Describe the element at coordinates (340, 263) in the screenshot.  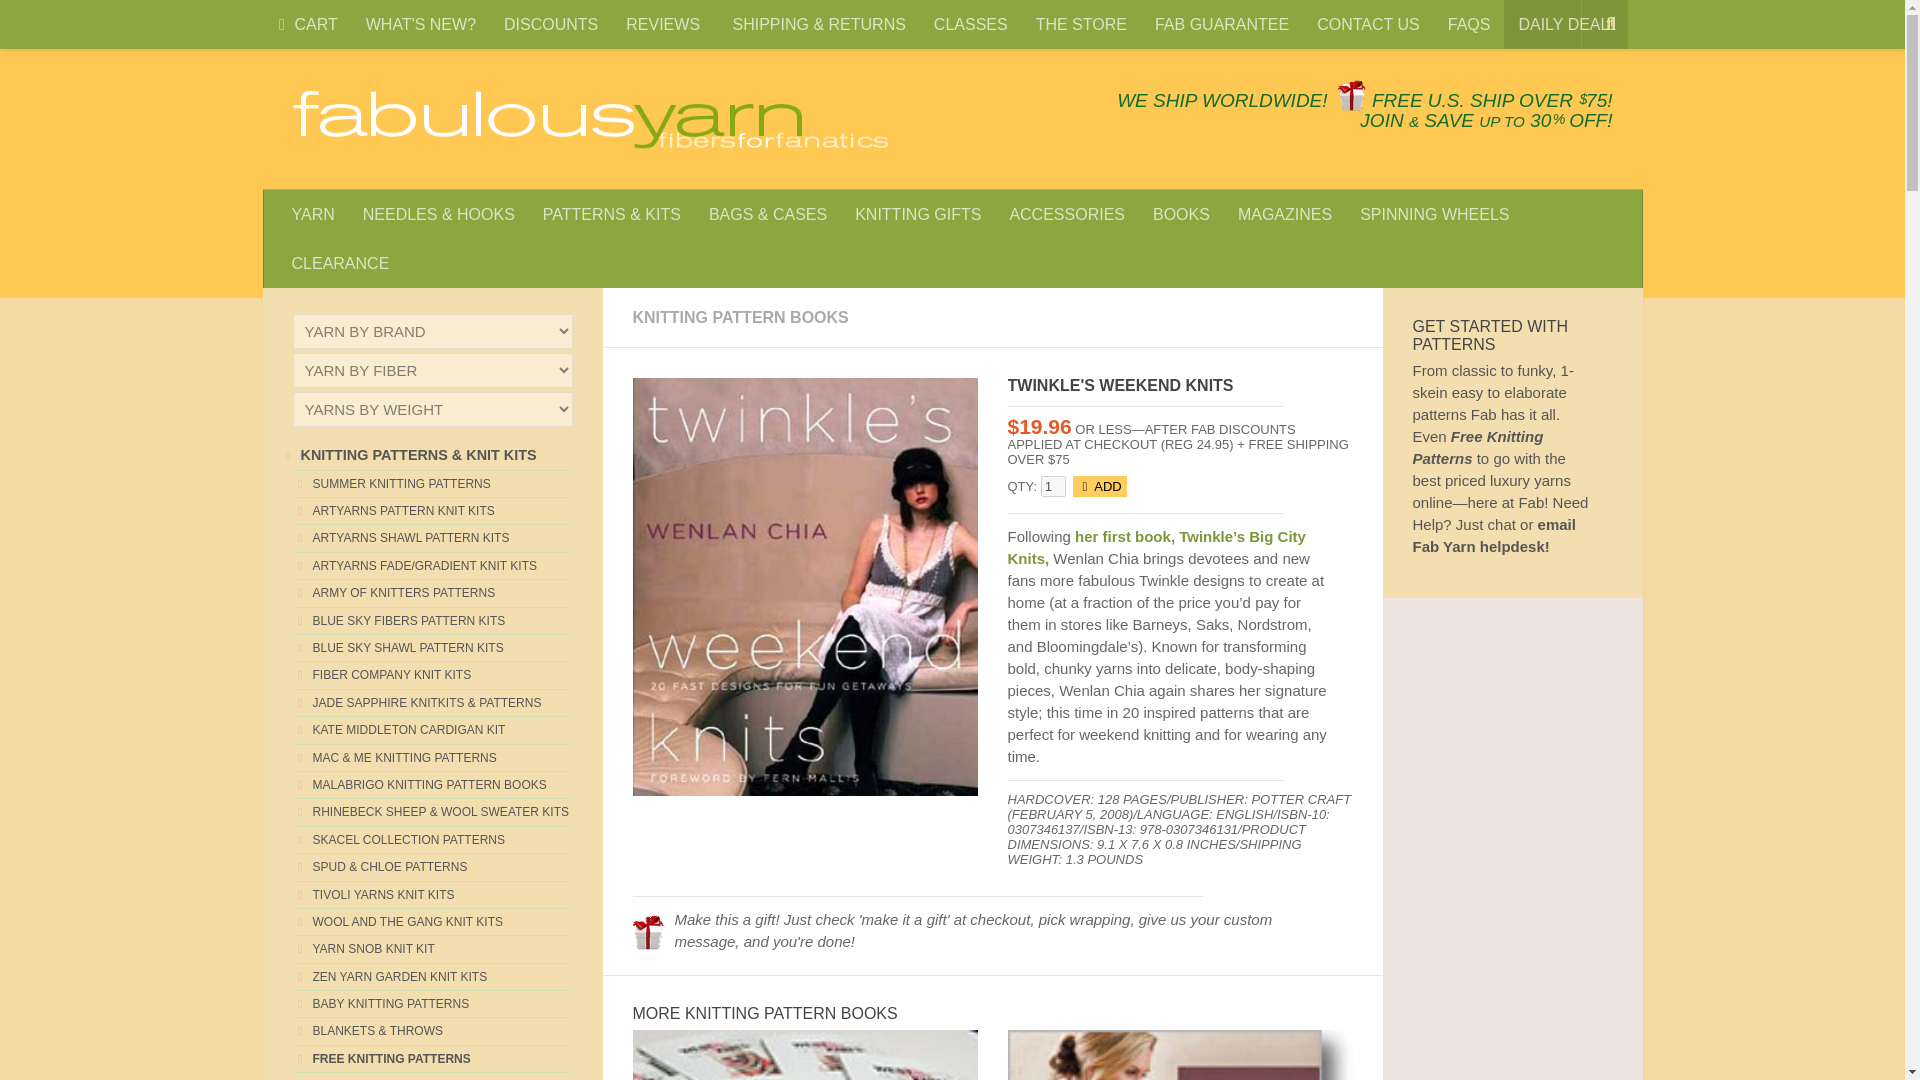
I see `CLEARANCE` at that location.